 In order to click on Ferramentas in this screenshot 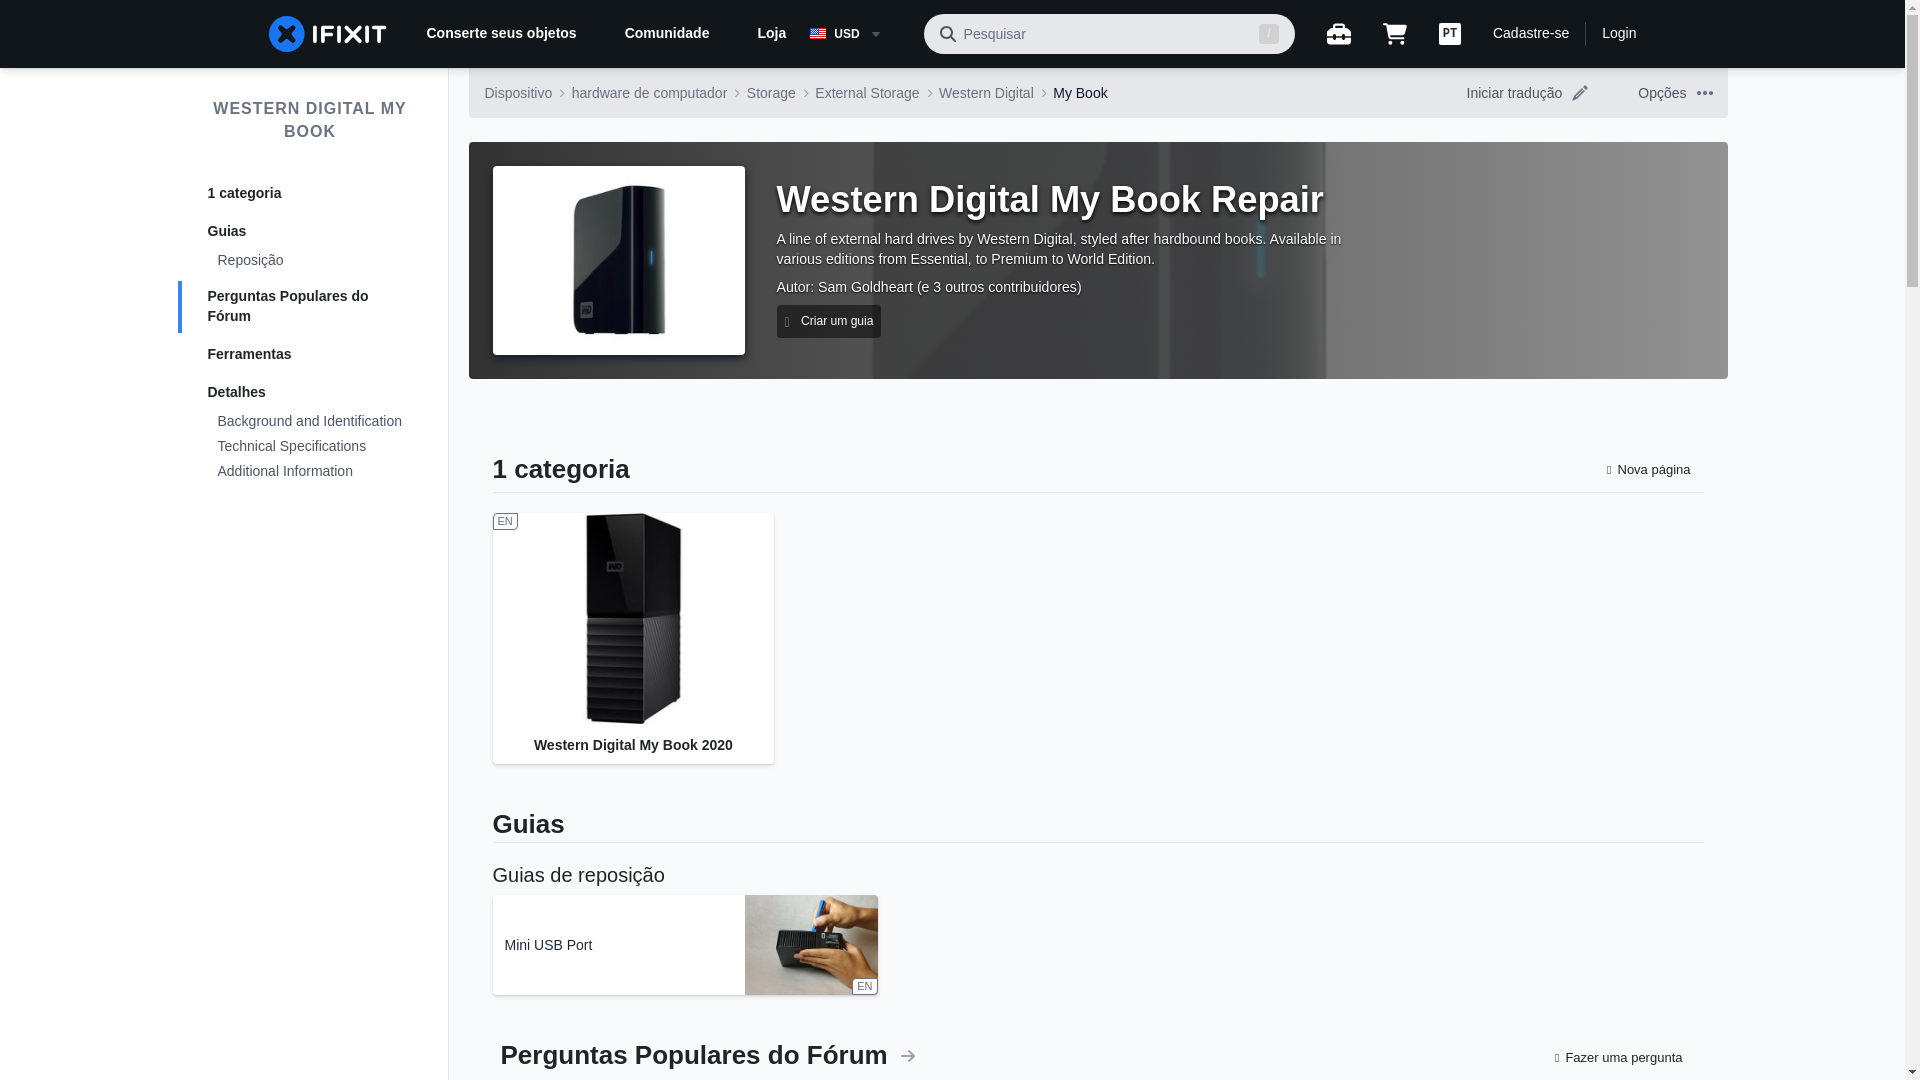, I will do `click(310, 355)`.